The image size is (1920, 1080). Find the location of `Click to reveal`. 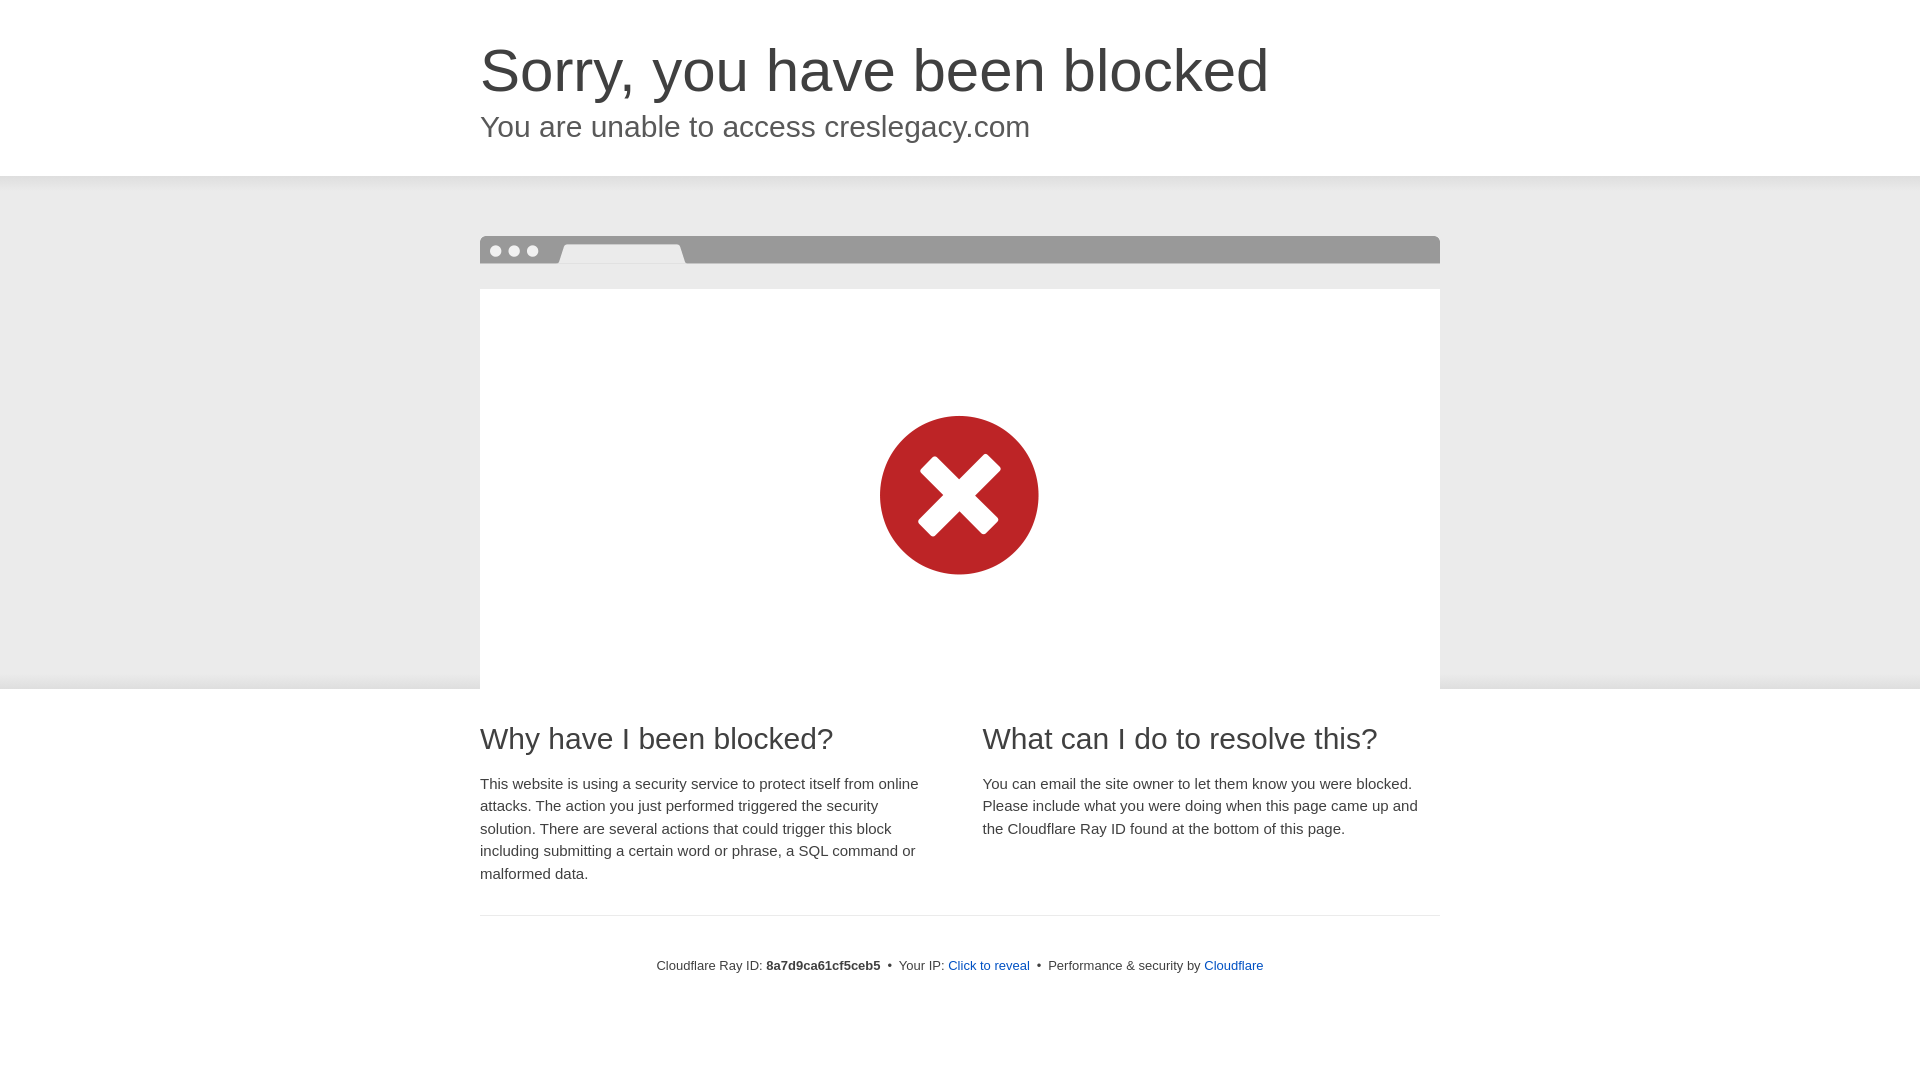

Click to reveal is located at coordinates (988, 966).